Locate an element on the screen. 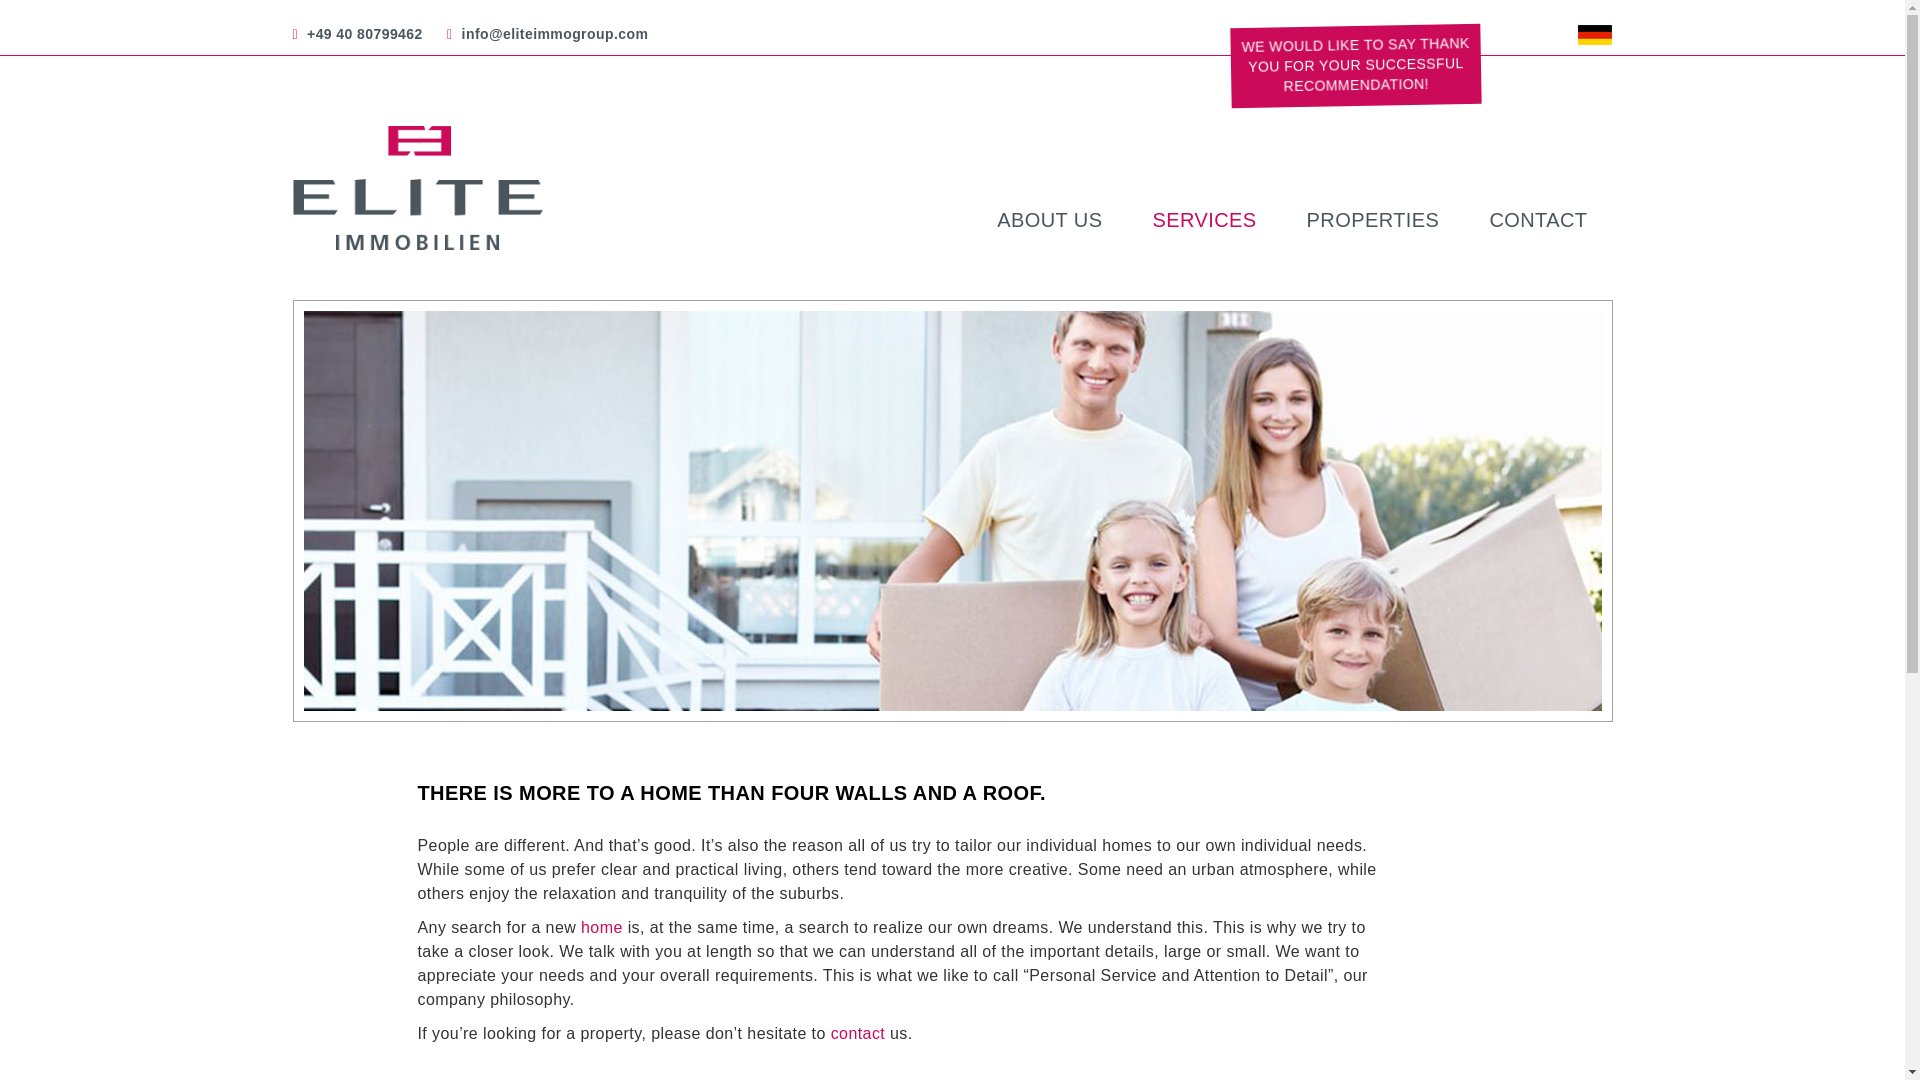 Image resolution: width=1920 pixels, height=1080 pixels. DE is located at coordinates (1595, 34).